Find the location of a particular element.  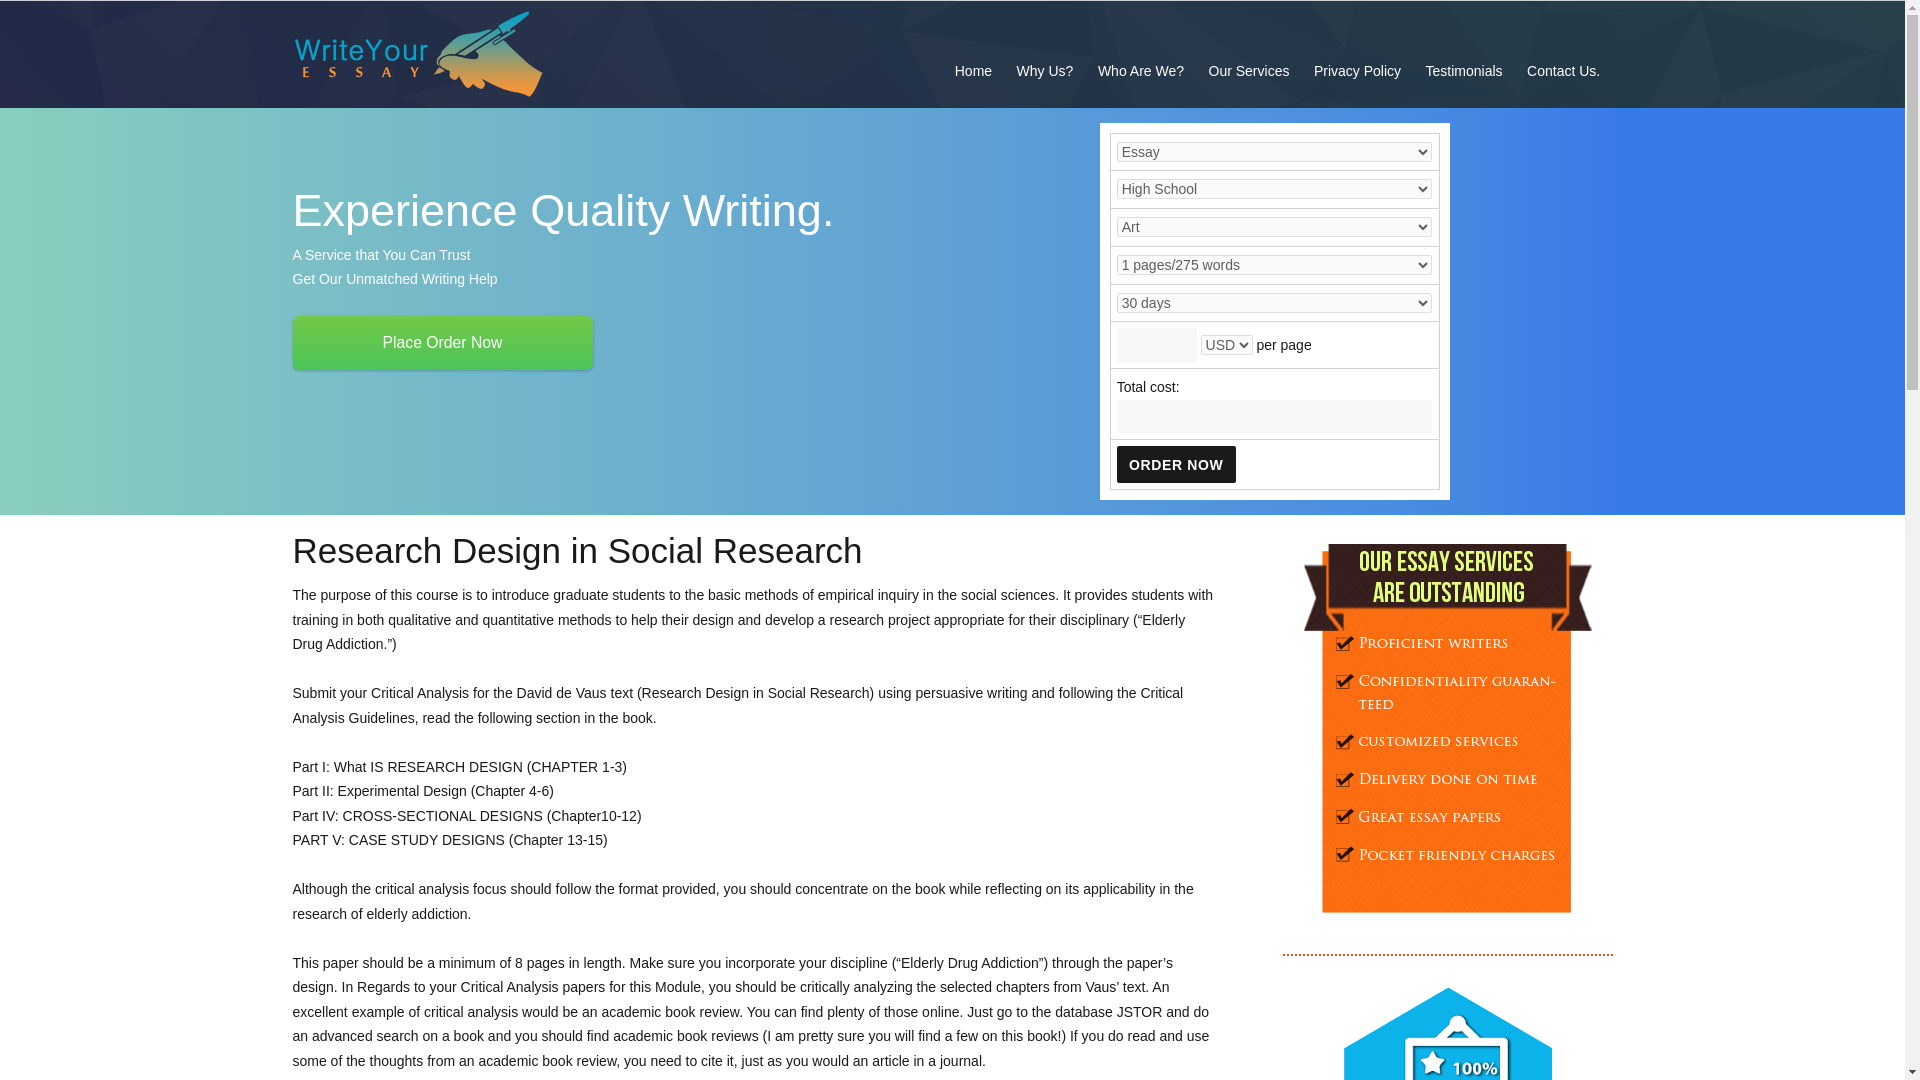

Our Services is located at coordinates (1248, 70).